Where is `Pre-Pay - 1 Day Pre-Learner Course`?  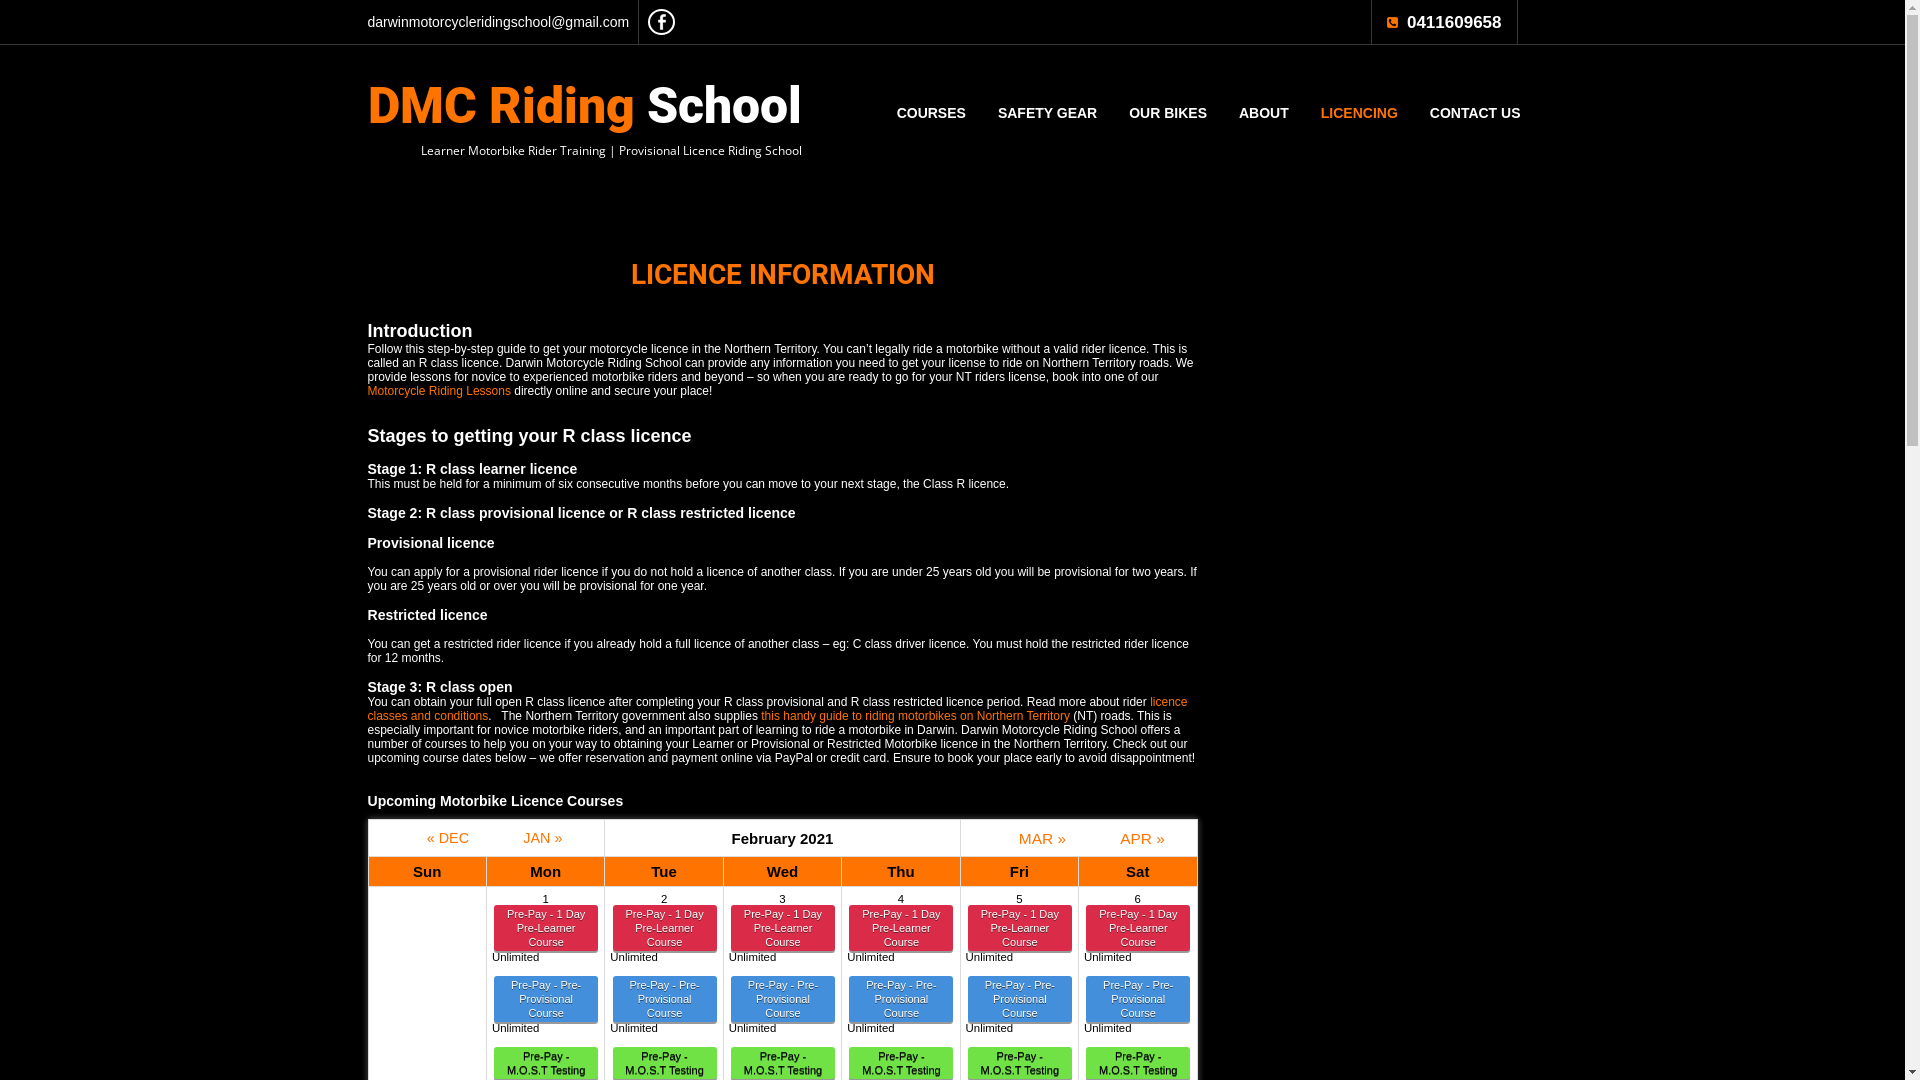
Pre-Pay - 1 Day Pre-Learner Course is located at coordinates (901, 928).